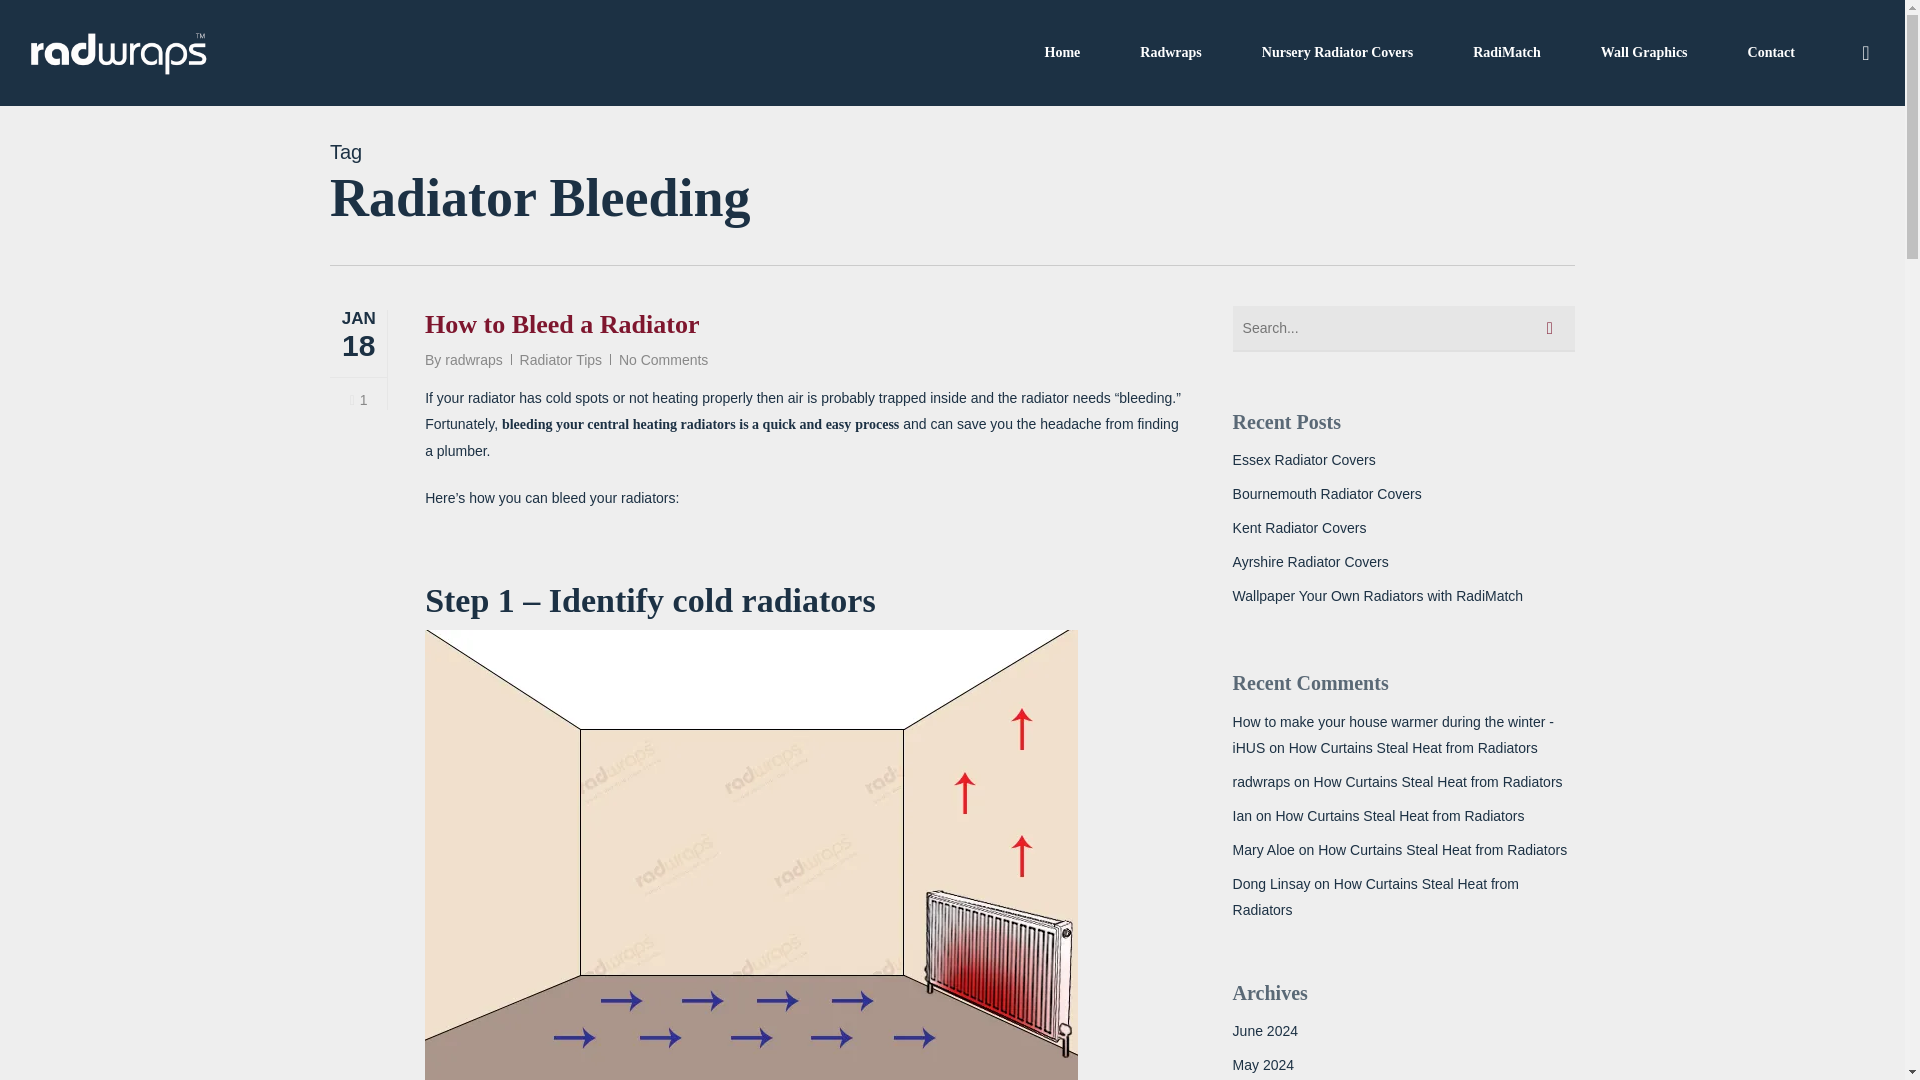  I want to click on Love this, so click(358, 400).